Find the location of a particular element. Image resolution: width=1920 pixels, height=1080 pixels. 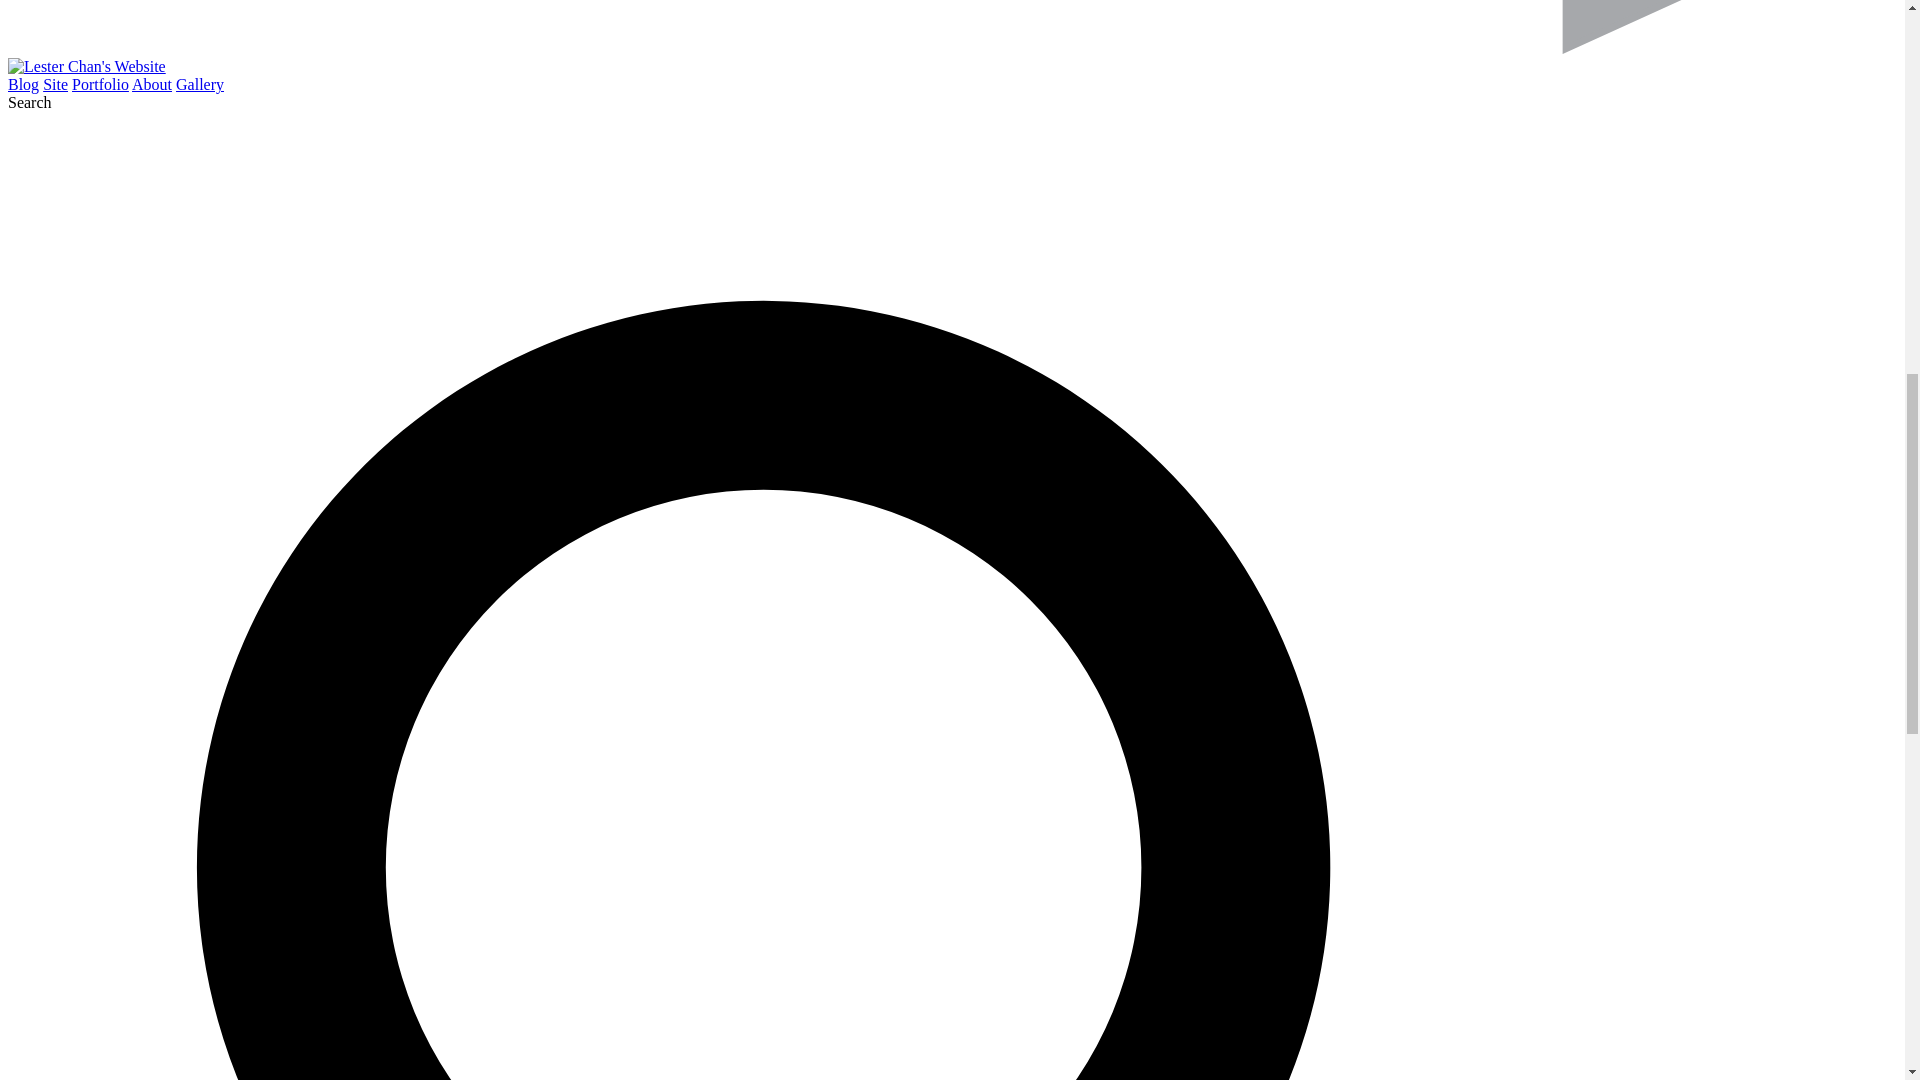

Gallery is located at coordinates (200, 84).